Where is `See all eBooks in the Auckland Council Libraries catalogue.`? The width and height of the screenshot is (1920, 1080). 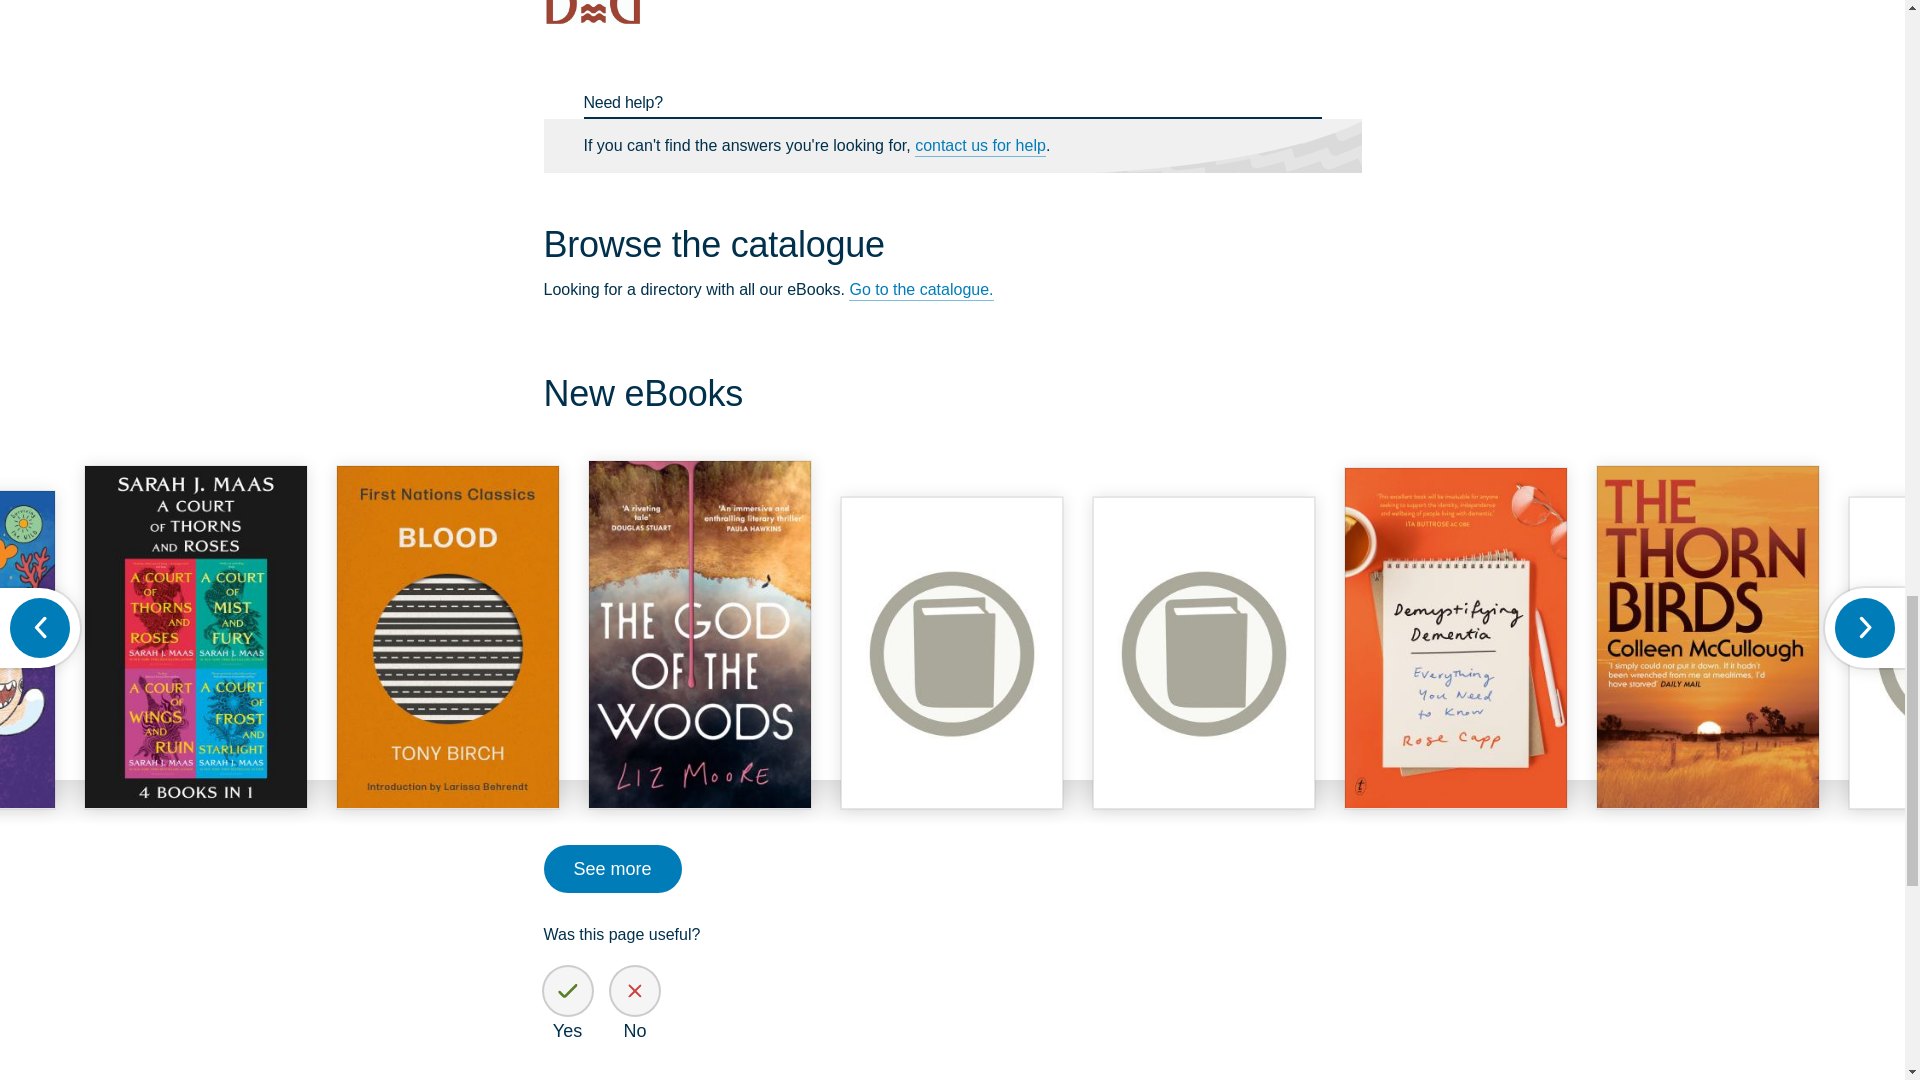 See all eBooks in the Auckland Council Libraries catalogue. is located at coordinates (920, 290).